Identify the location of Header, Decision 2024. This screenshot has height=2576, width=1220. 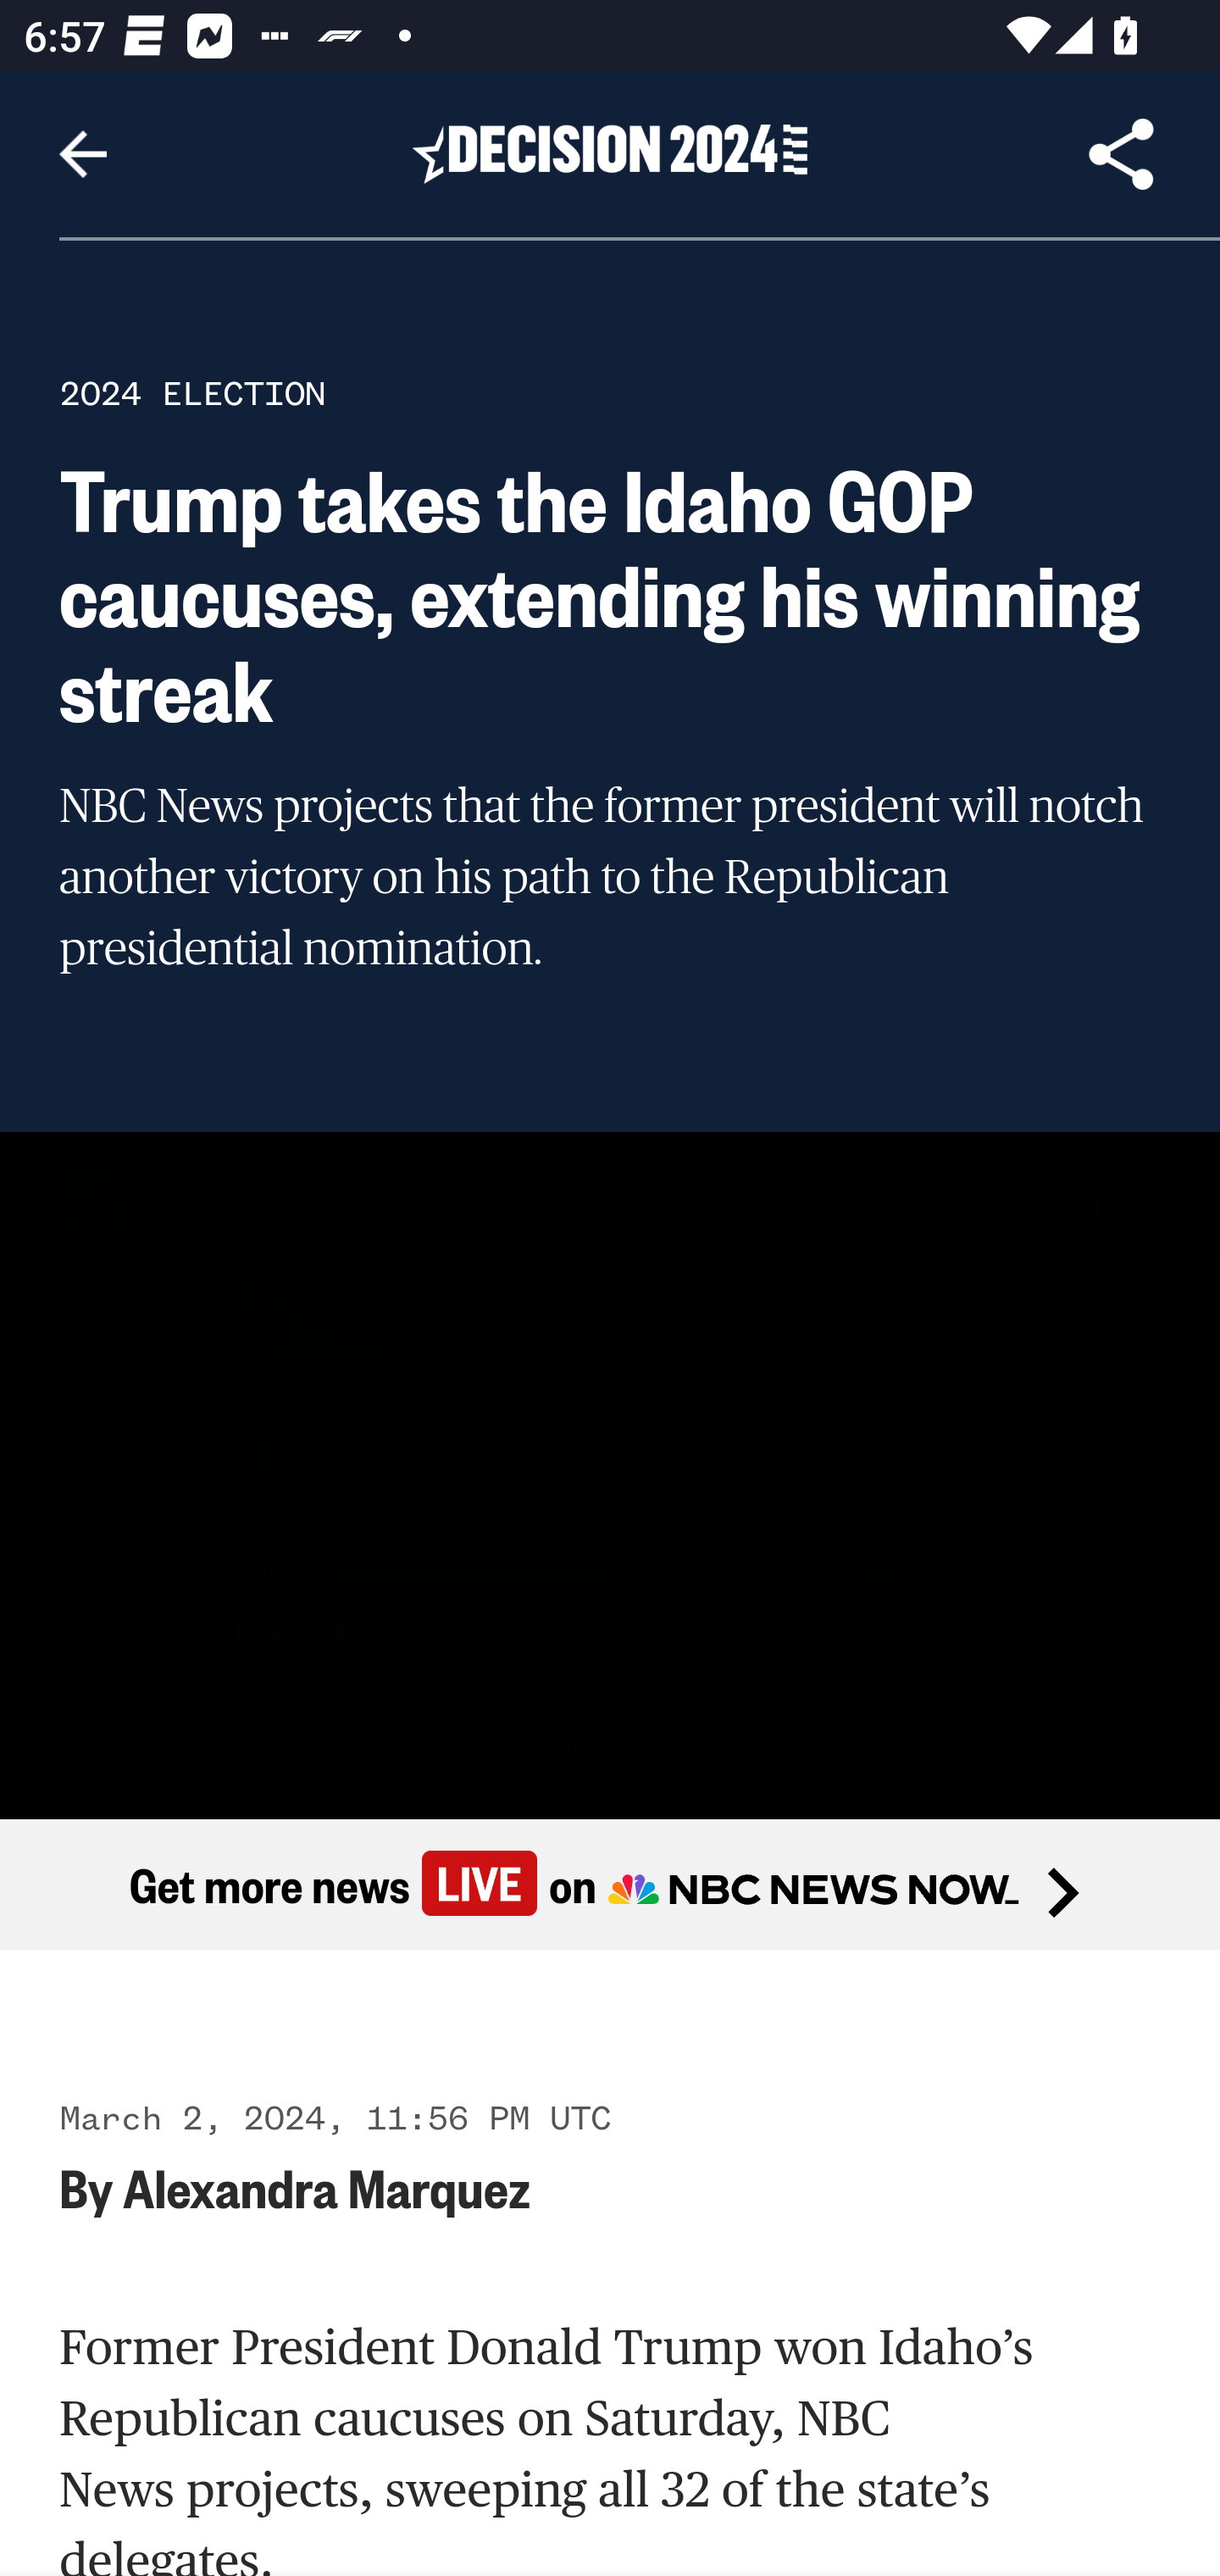
(610, 153).